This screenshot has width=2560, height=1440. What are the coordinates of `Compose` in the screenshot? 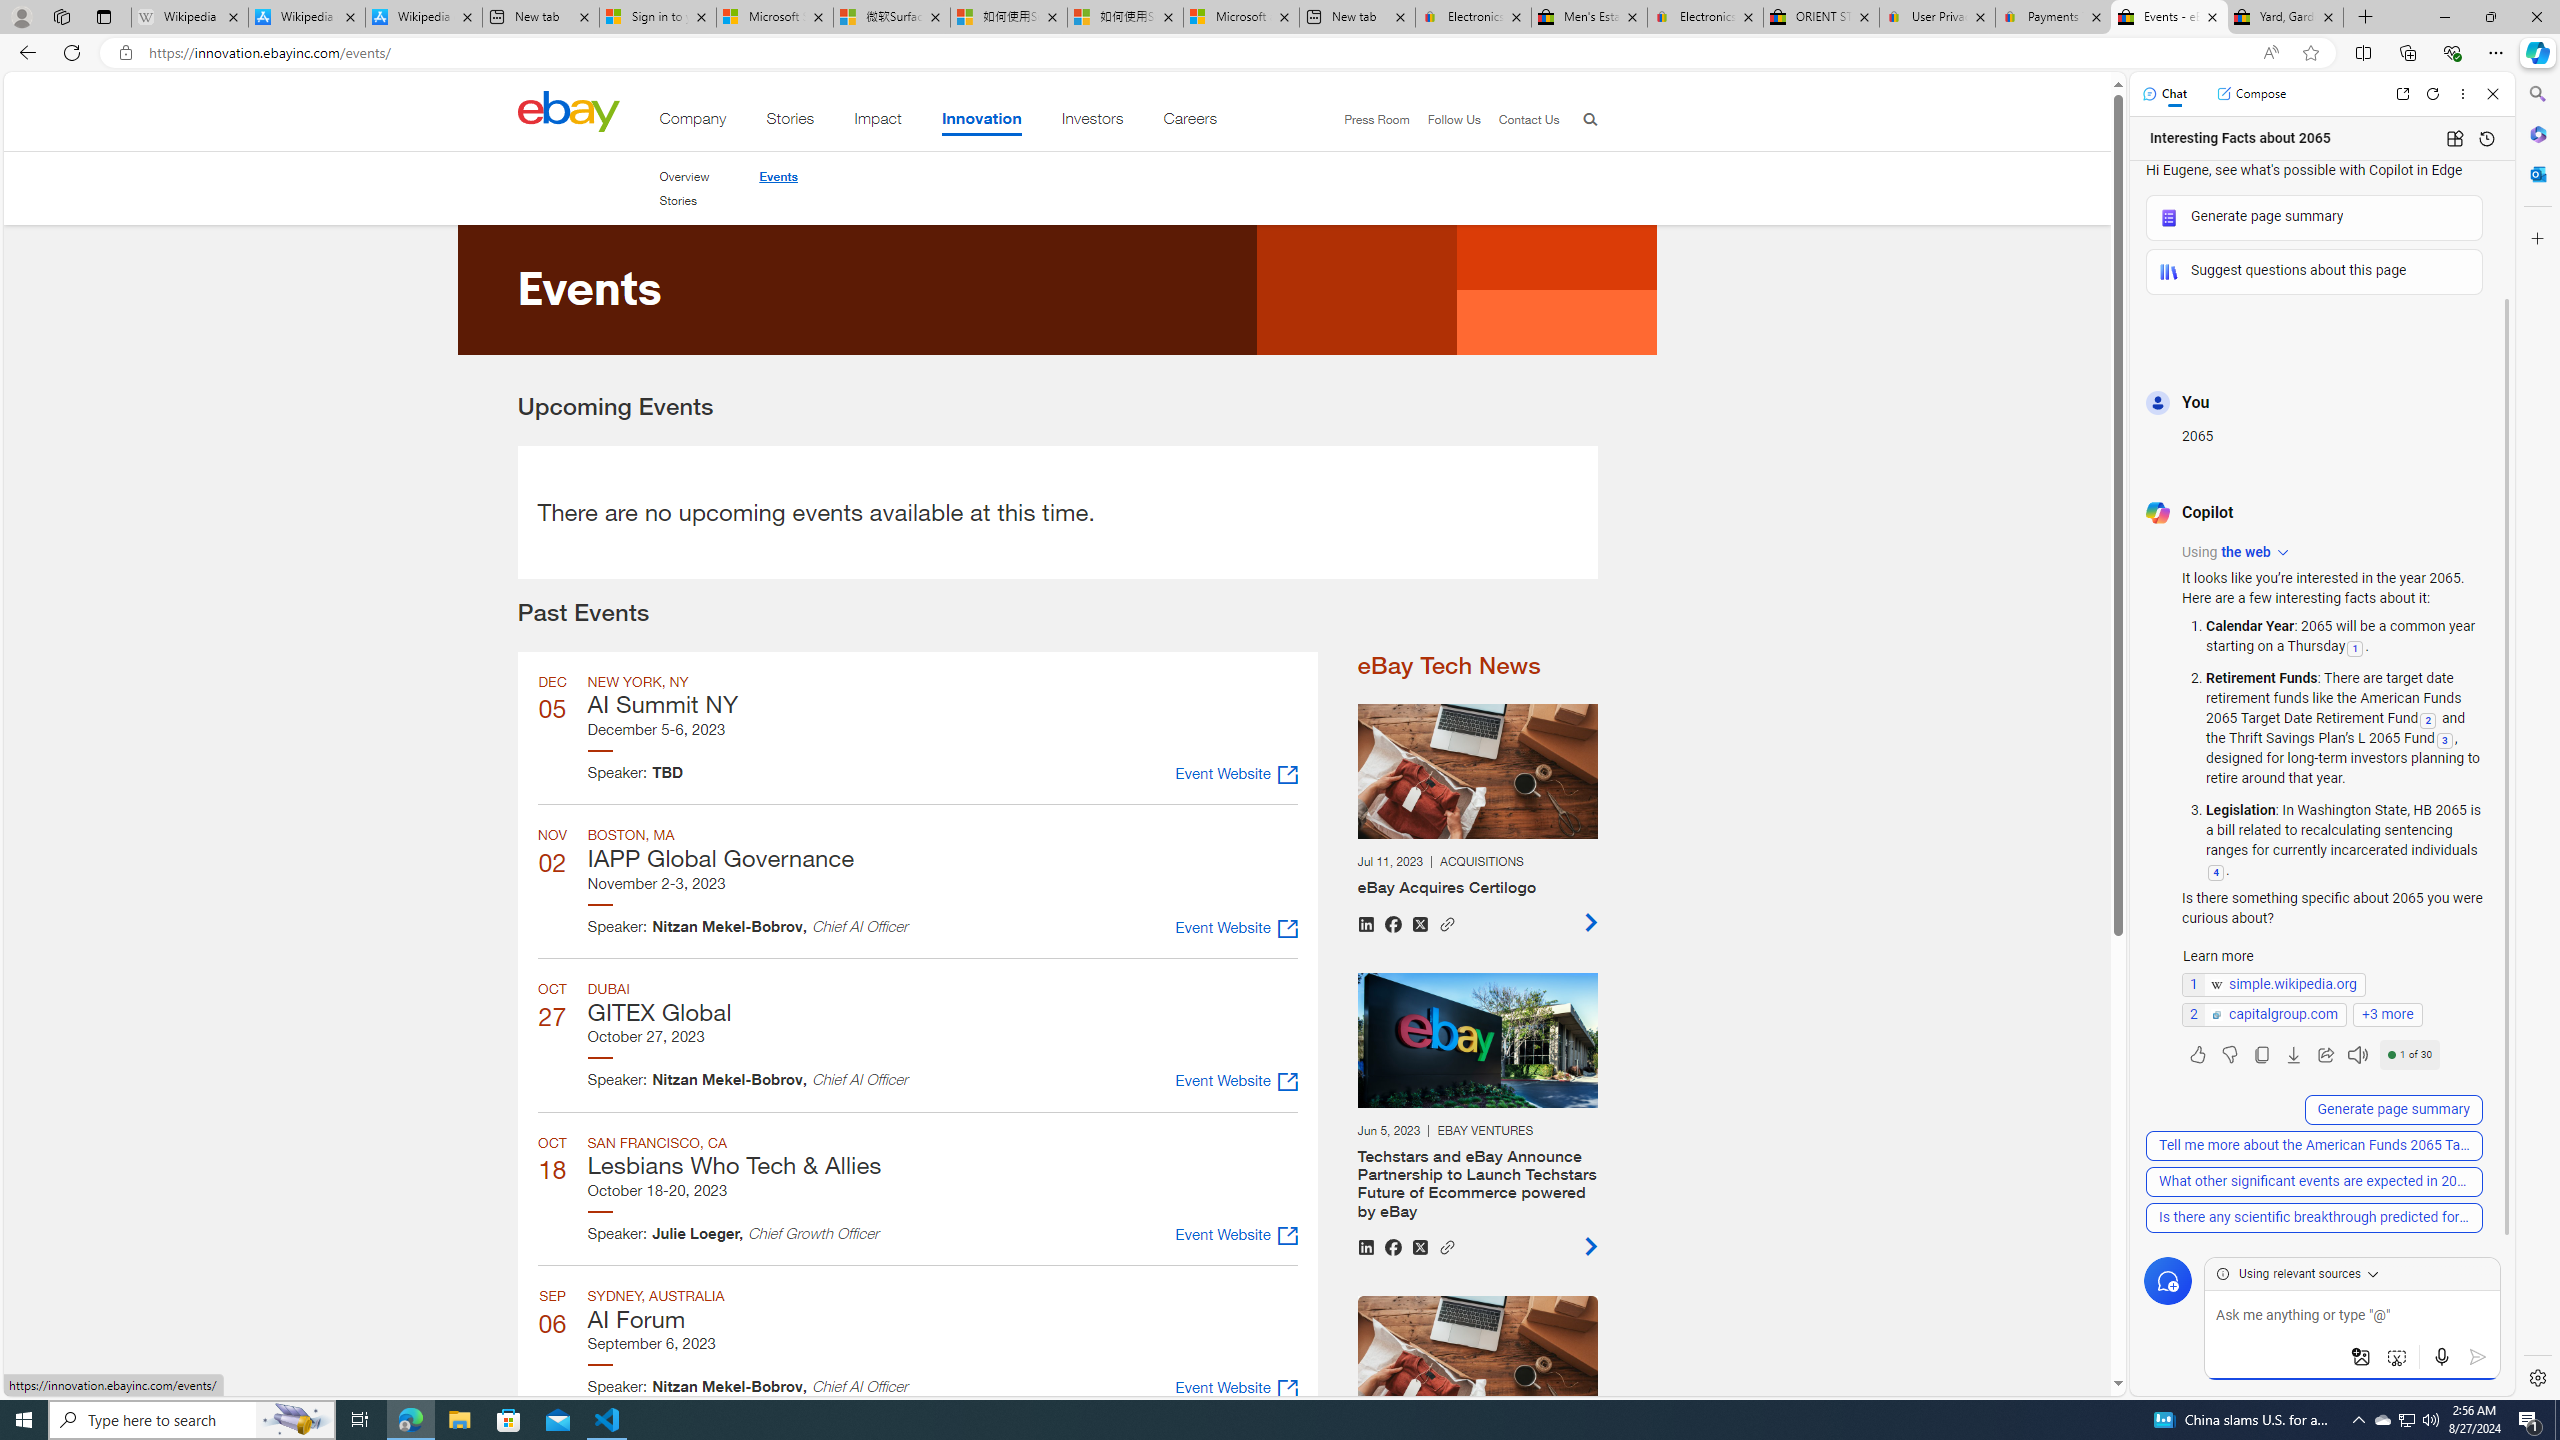 It's located at (2251, 93).